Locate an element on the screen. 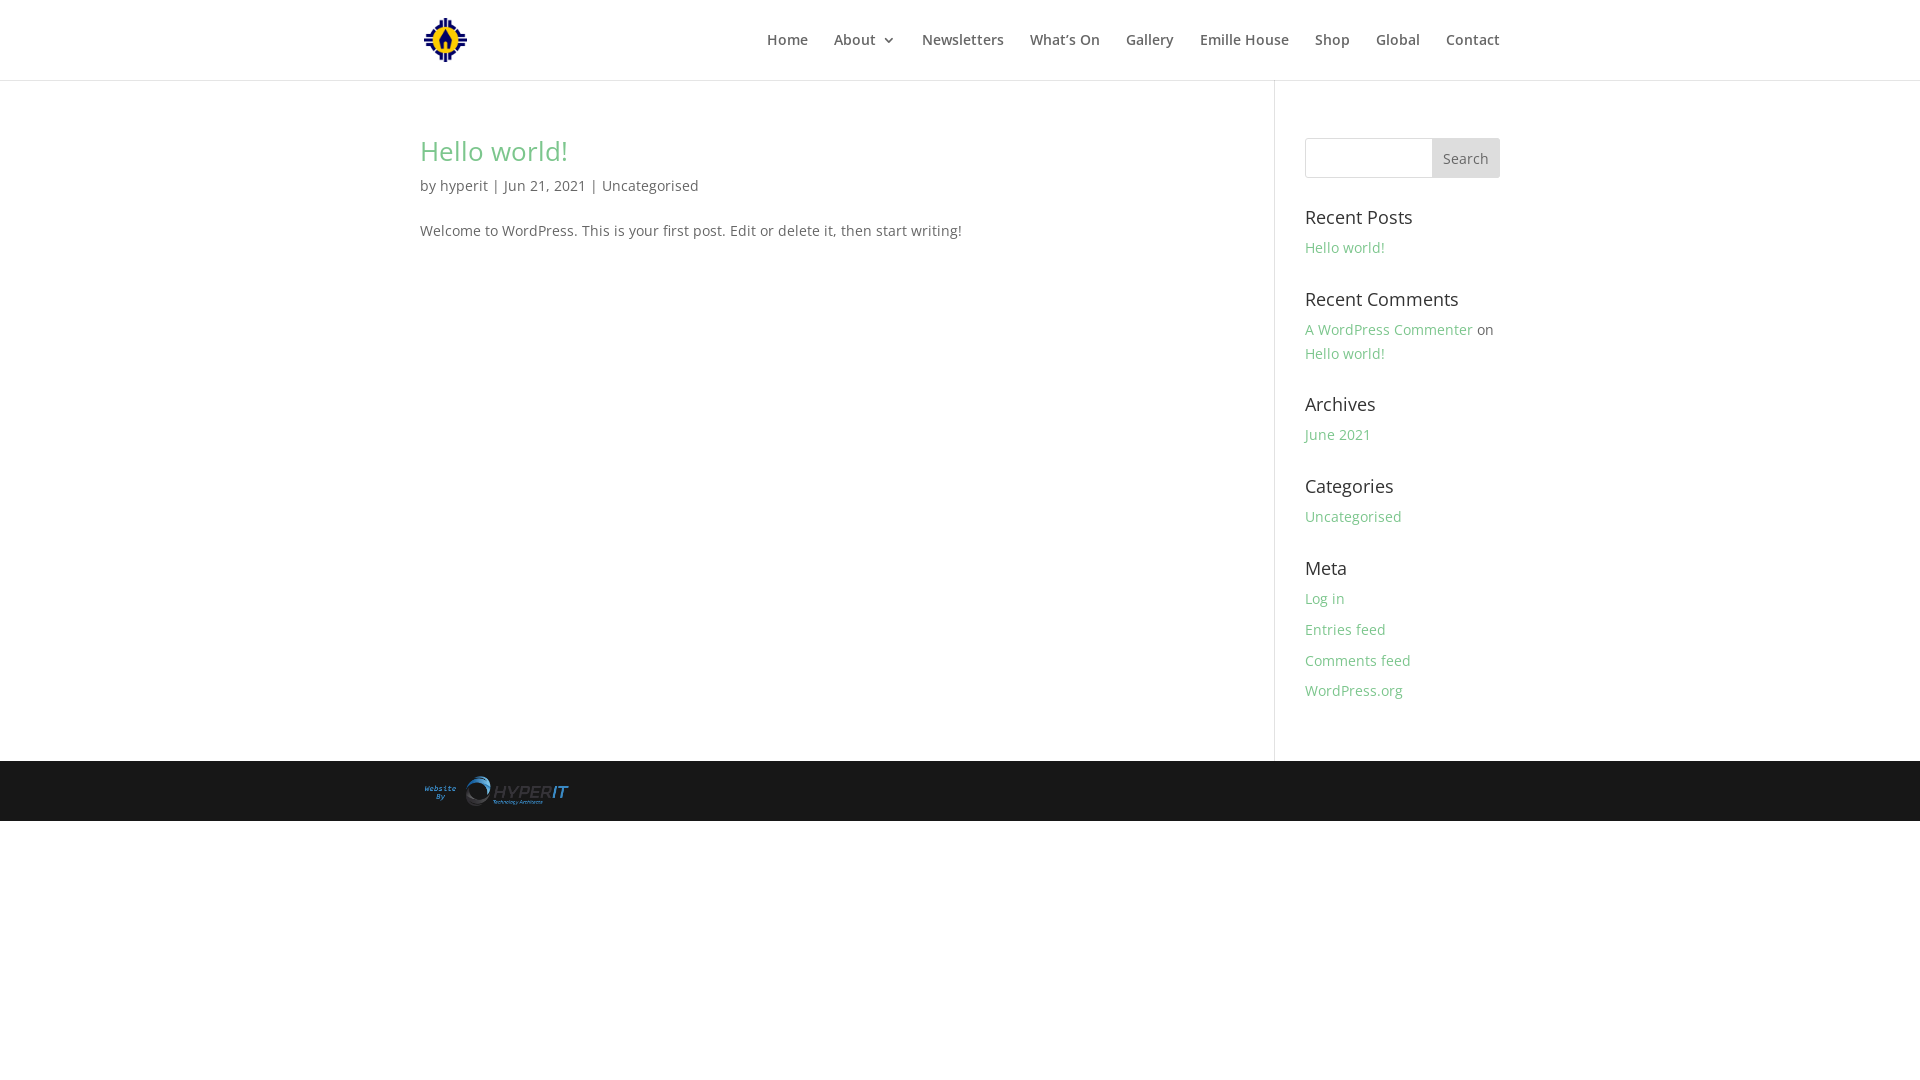 The height and width of the screenshot is (1080, 1920). Uncategorised is located at coordinates (650, 186).